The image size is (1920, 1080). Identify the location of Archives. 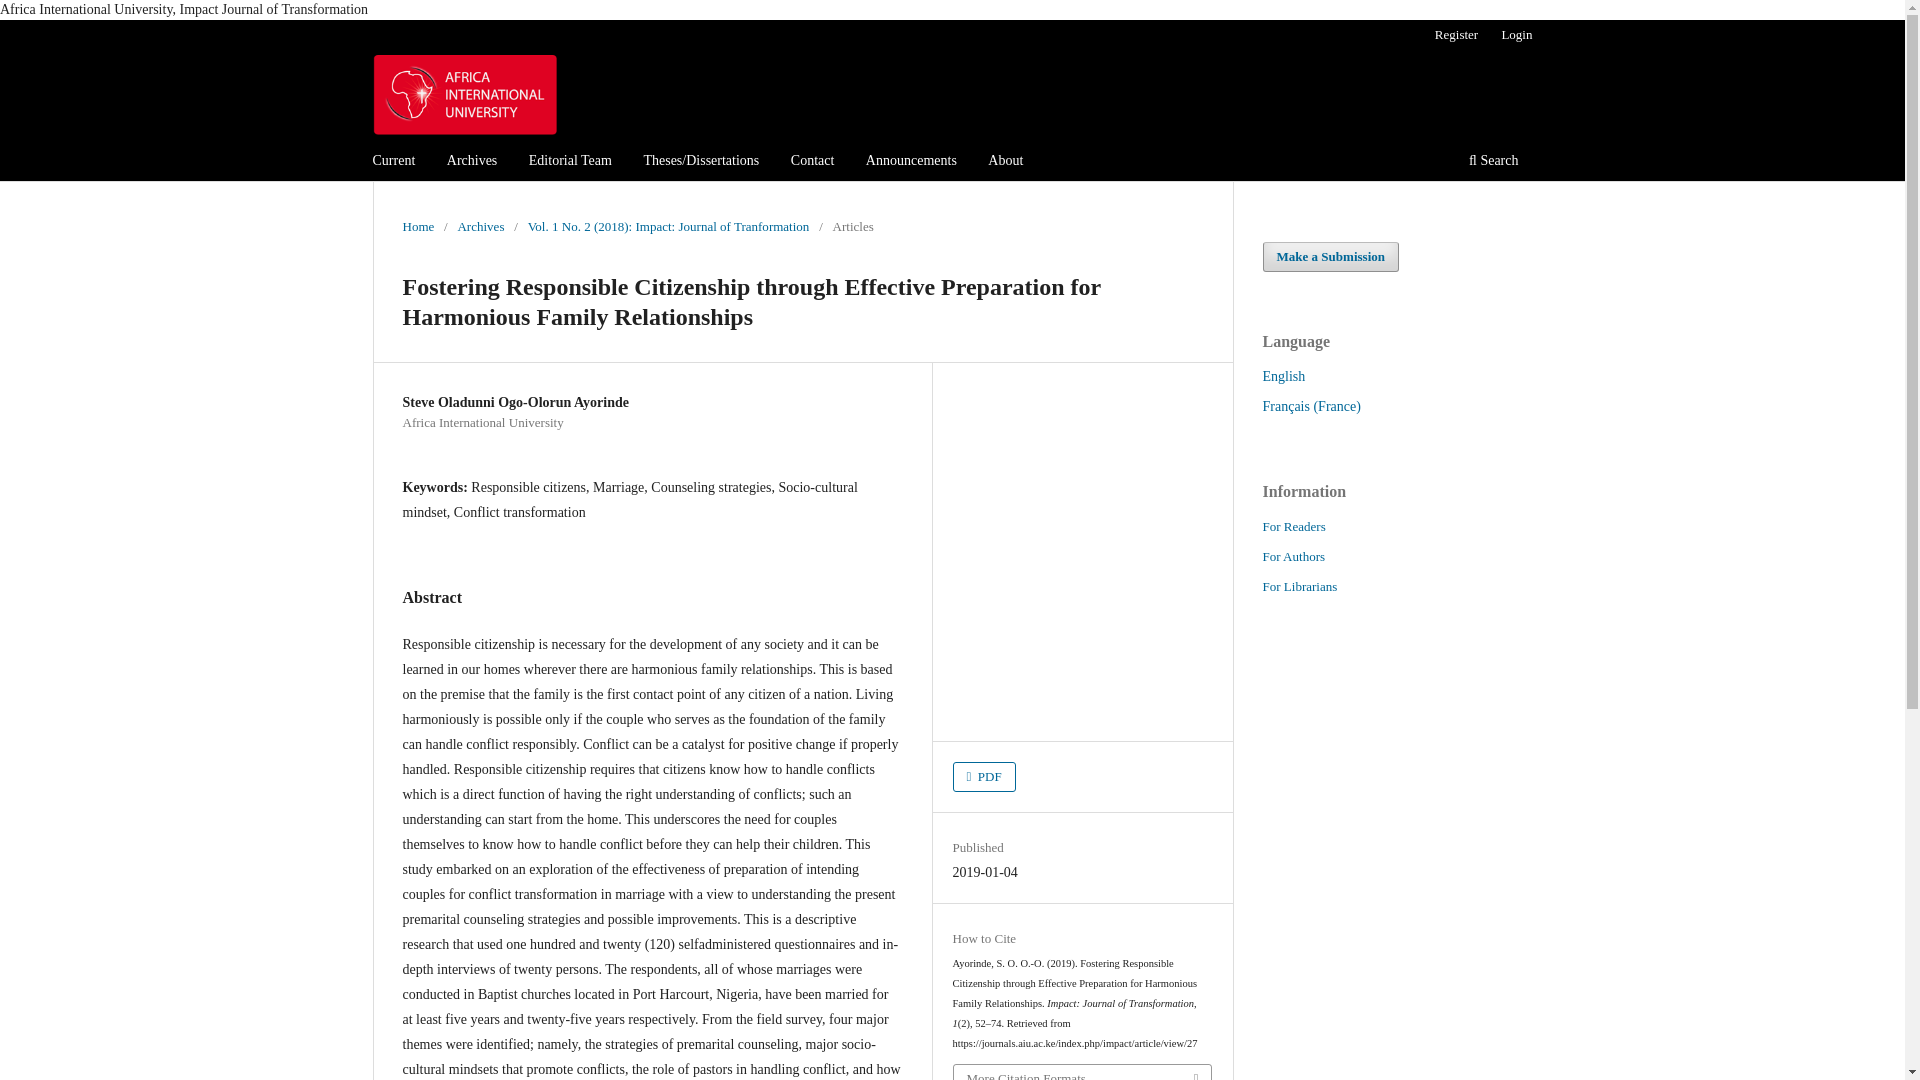
(472, 163).